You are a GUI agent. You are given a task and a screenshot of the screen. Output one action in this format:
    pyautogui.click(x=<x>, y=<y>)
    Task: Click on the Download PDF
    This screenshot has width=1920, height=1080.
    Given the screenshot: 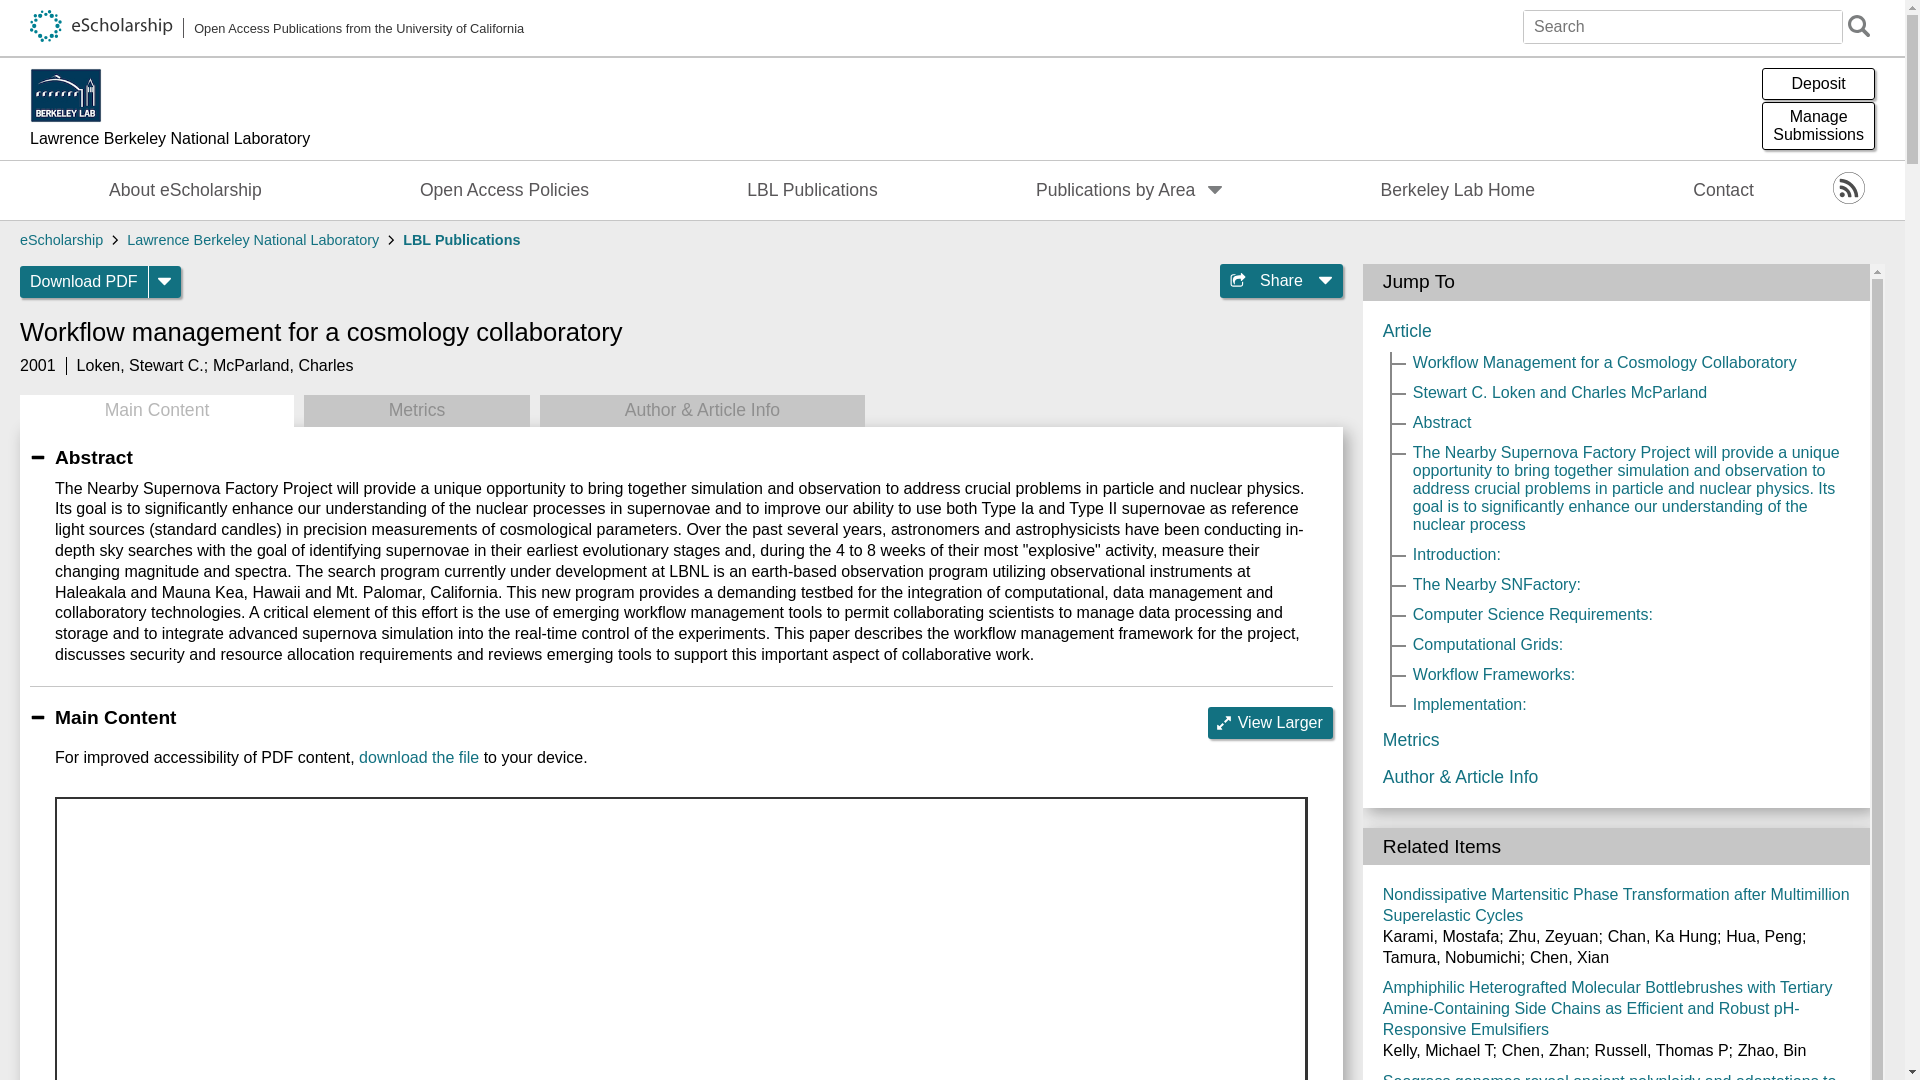 What is the action you would take?
    pyautogui.click(x=156, y=410)
    